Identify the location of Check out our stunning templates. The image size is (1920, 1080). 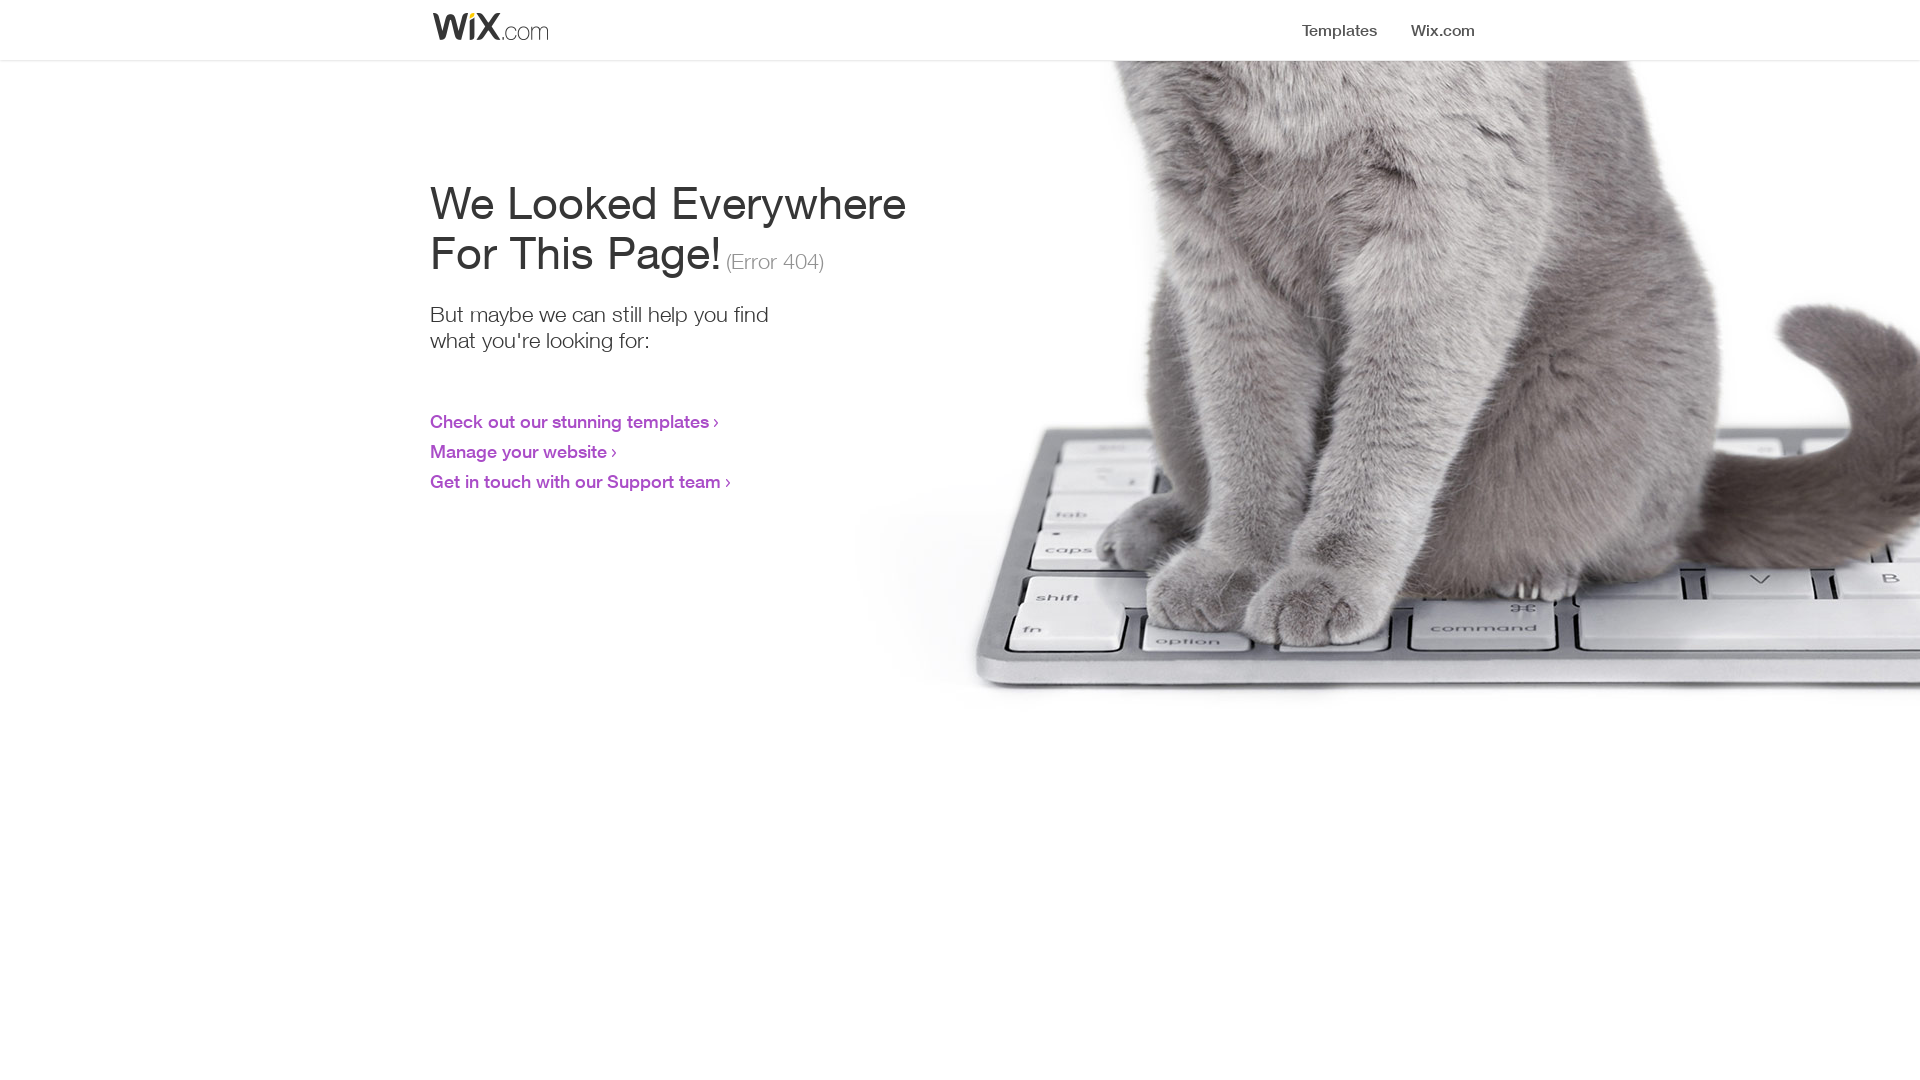
(570, 421).